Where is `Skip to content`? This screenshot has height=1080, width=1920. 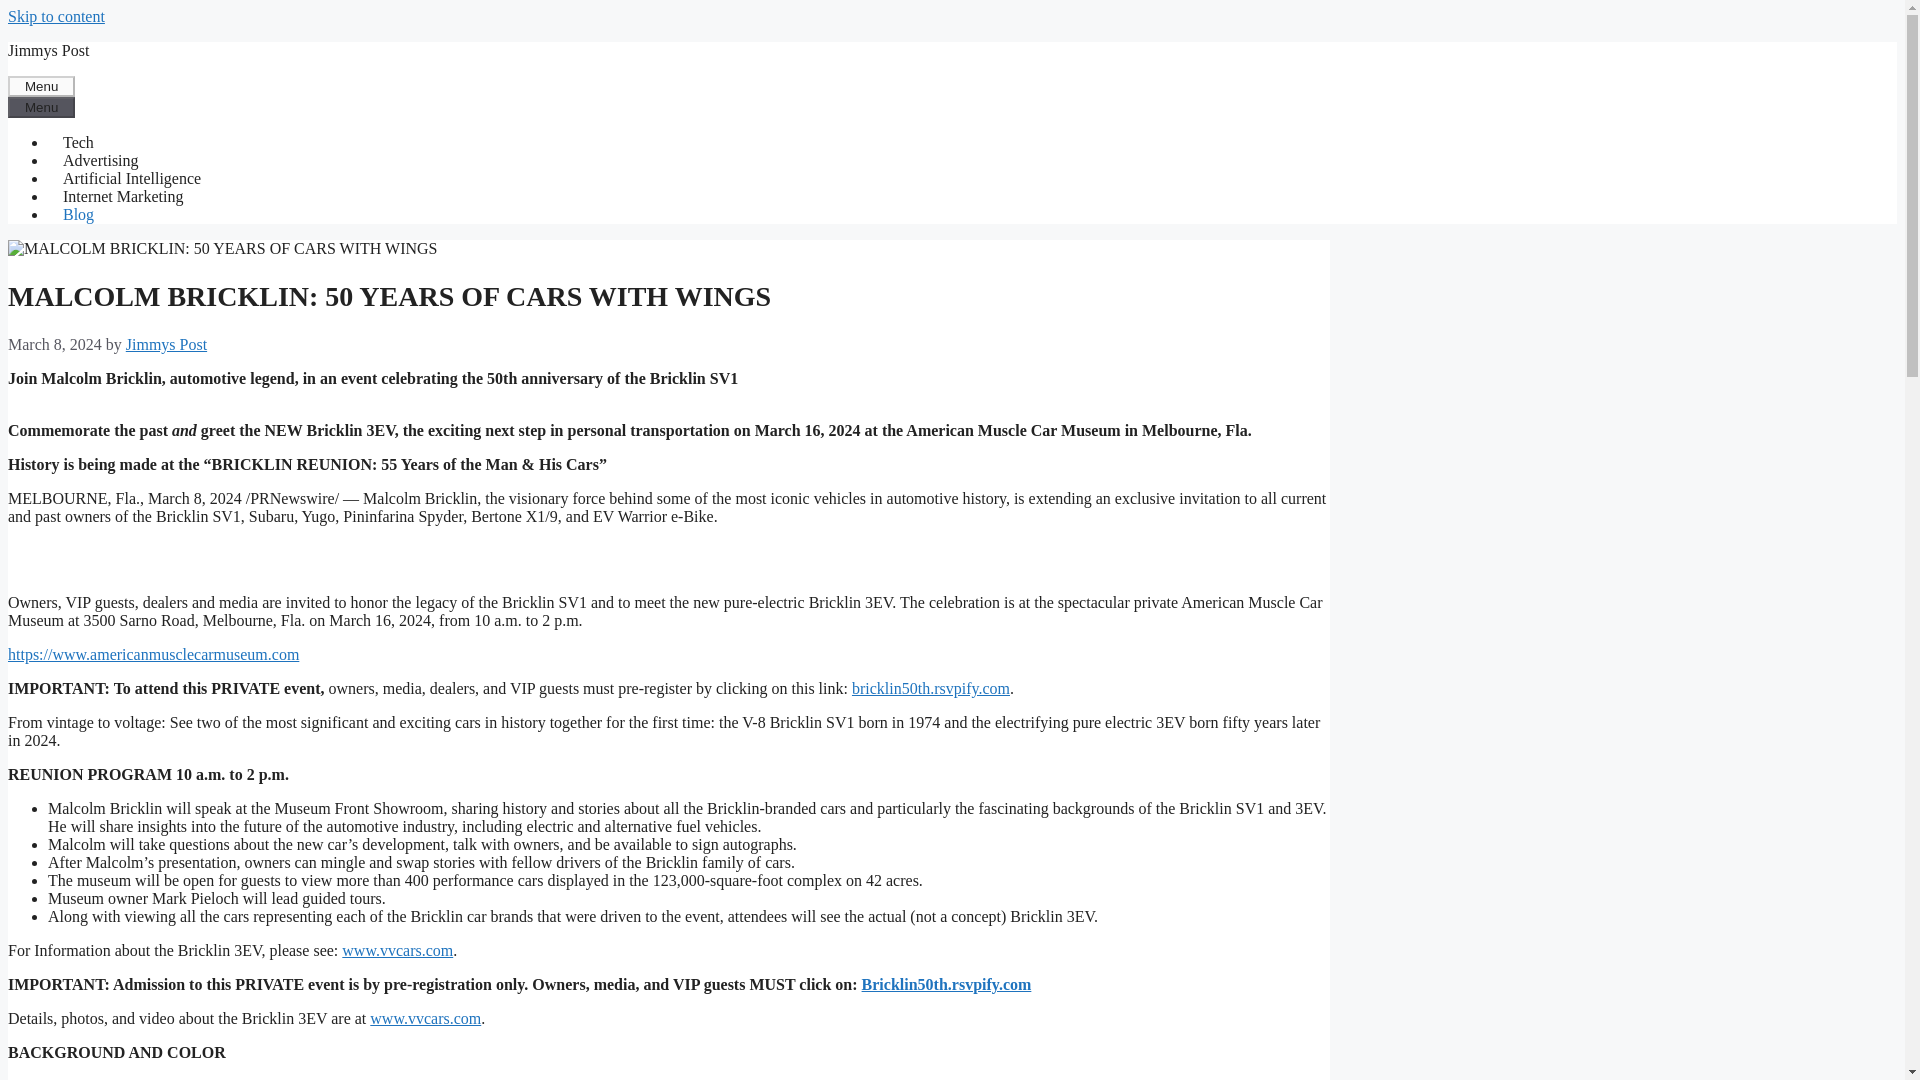 Skip to content is located at coordinates (56, 16).